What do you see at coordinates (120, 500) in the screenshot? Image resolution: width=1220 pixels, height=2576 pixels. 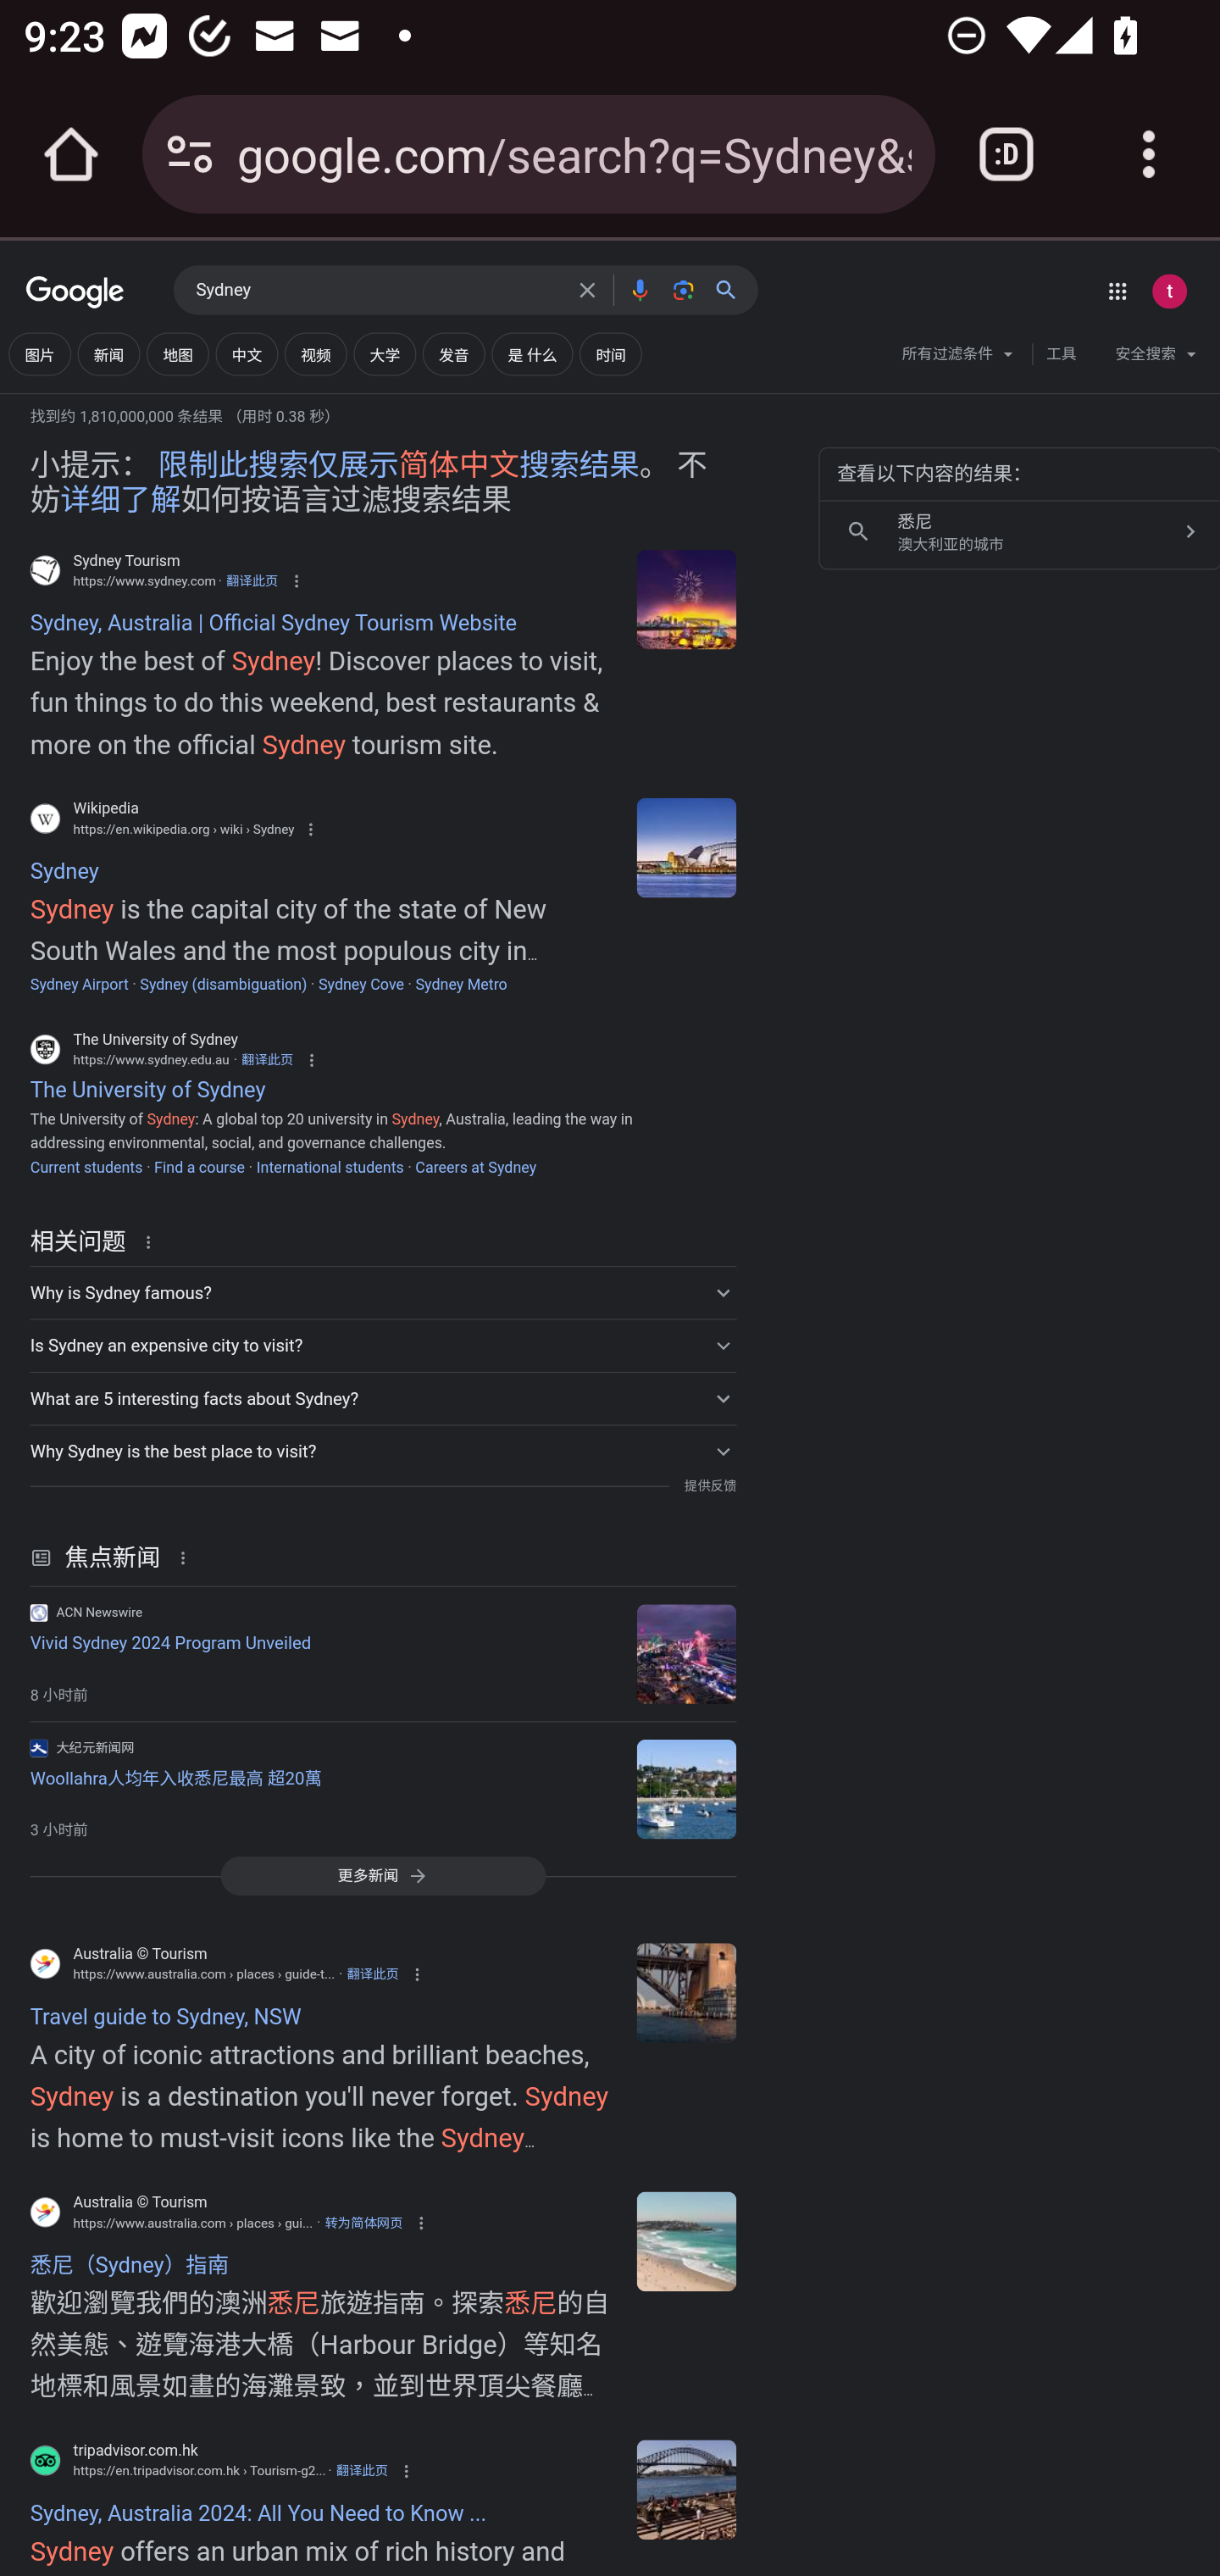 I see `详细了解` at bounding box center [120, 500].